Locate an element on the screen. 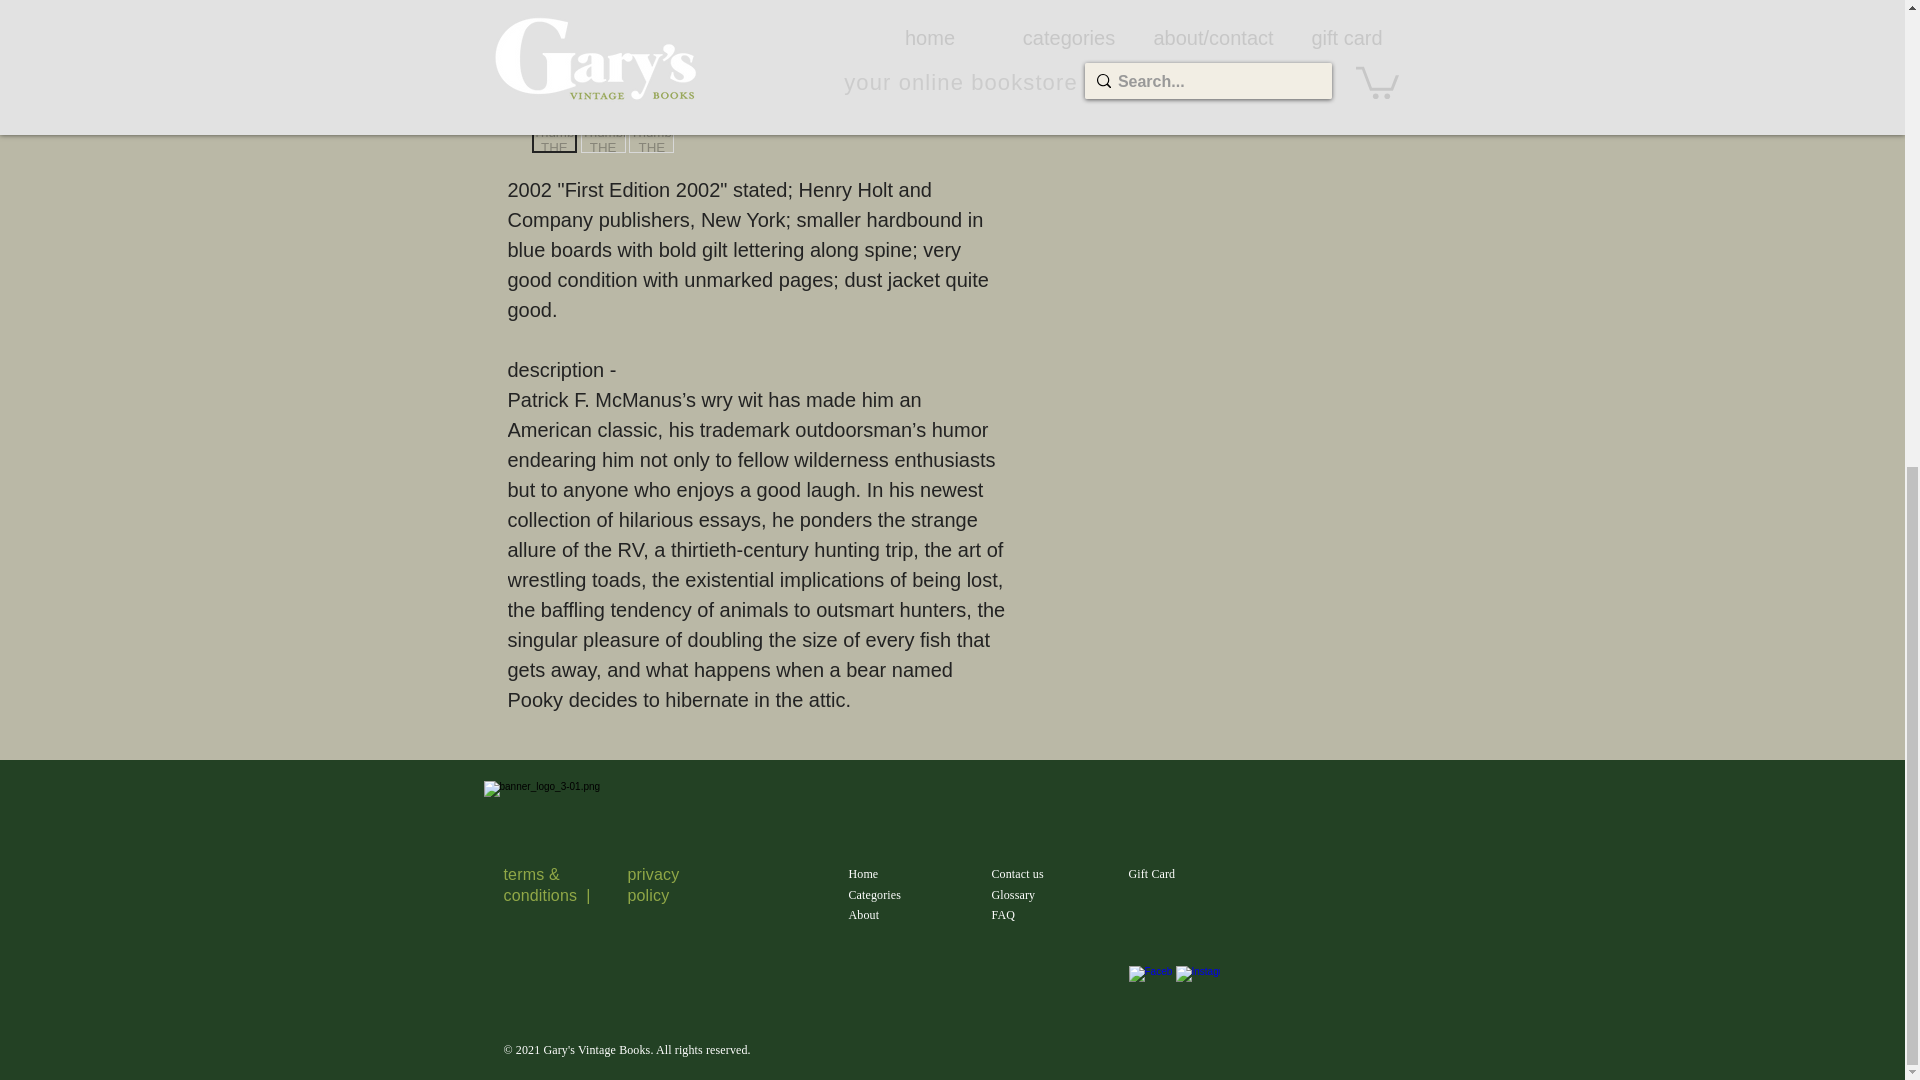  privacy policy is located at coordinates (653, 884).